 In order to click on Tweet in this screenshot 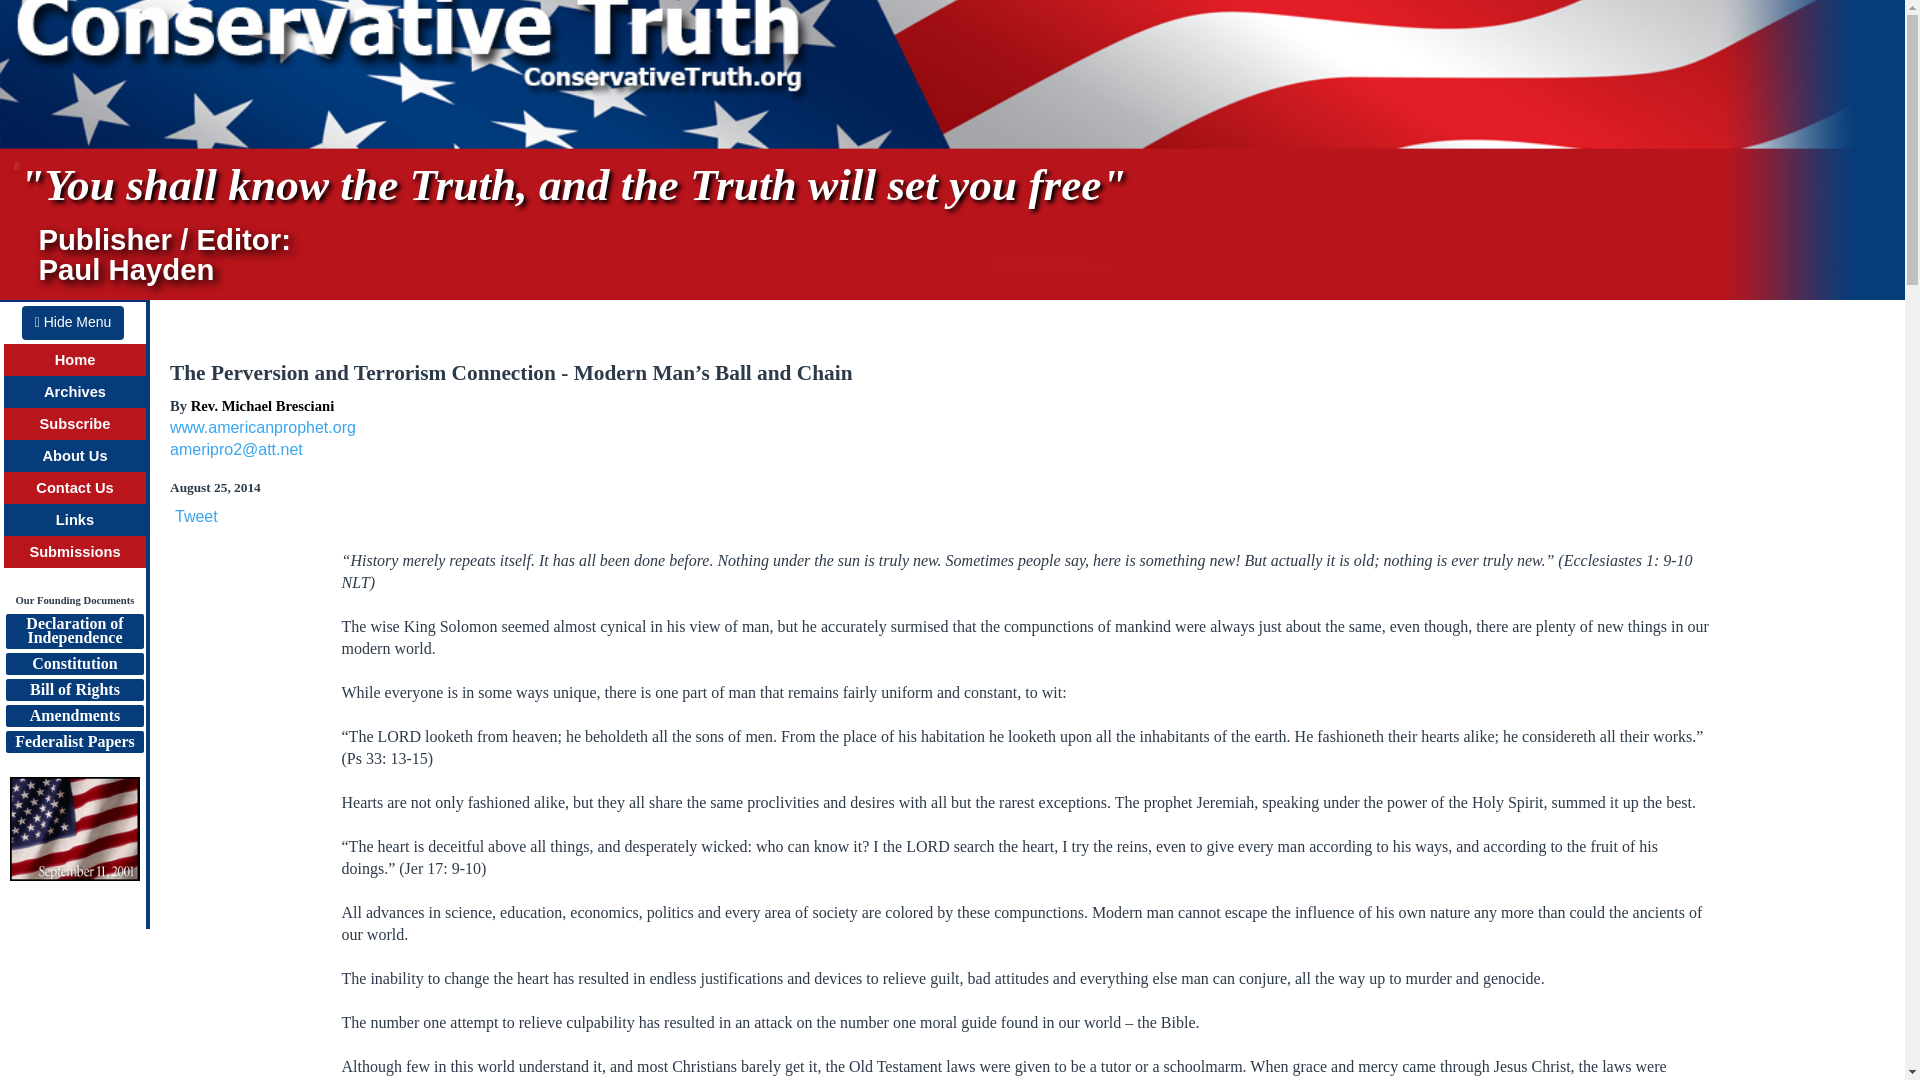, I will do `click(262, 428)`.